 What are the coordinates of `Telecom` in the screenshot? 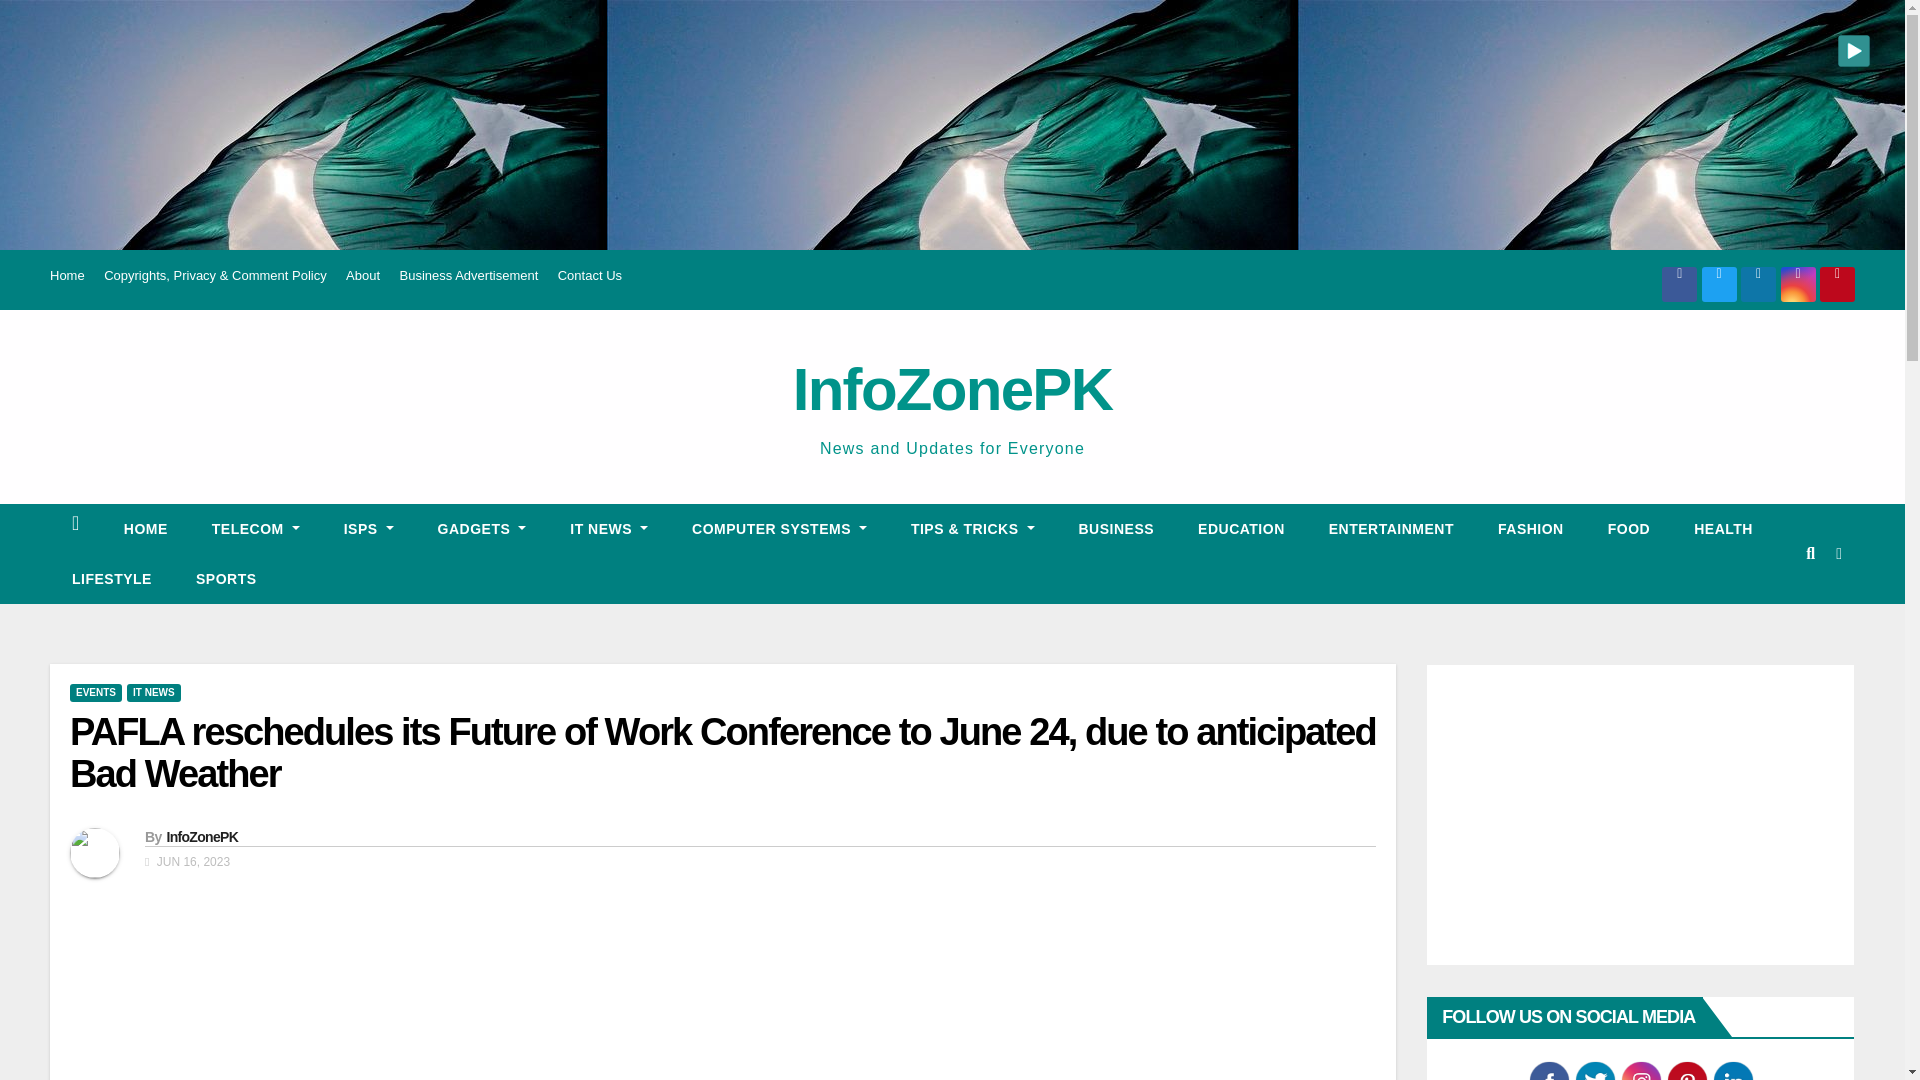 It's located at (256, 529).